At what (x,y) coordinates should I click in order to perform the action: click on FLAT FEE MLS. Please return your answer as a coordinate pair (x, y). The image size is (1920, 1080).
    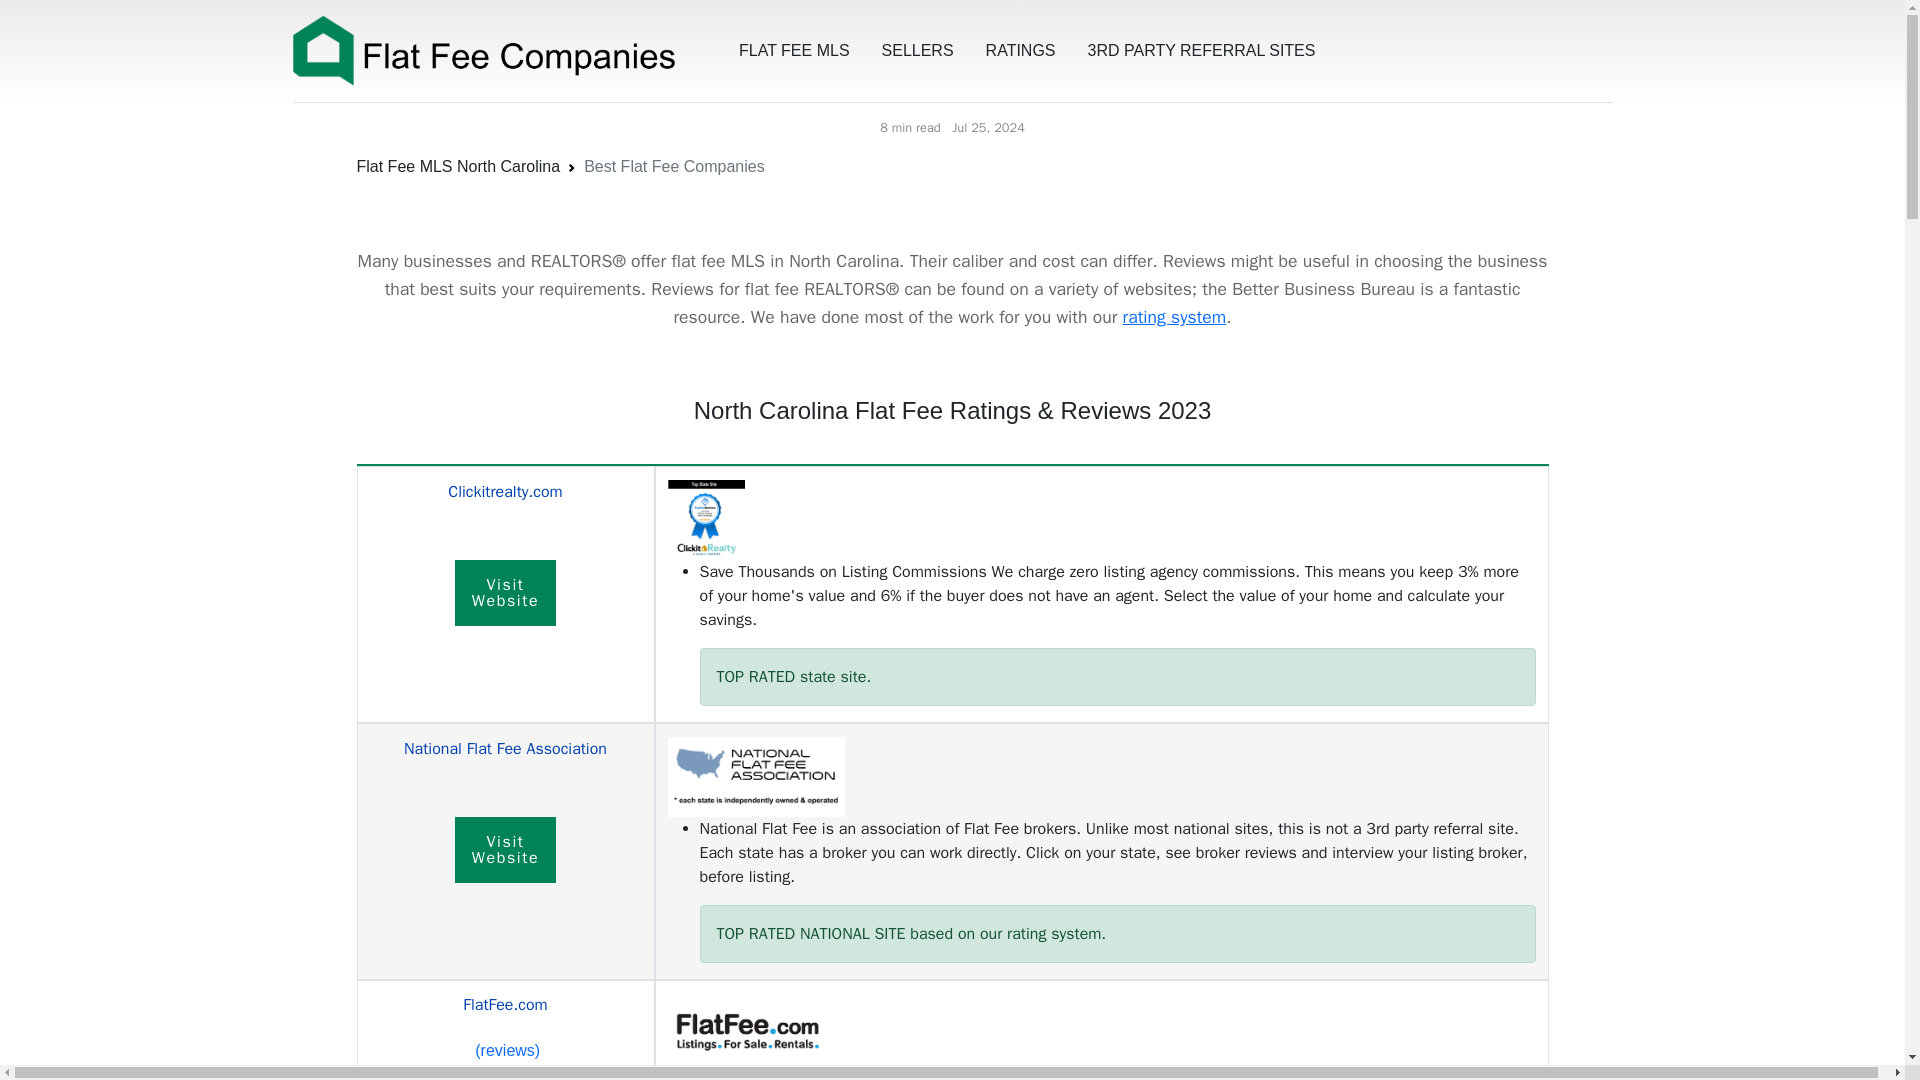
    Looking at the image, I should click on (794, 51).